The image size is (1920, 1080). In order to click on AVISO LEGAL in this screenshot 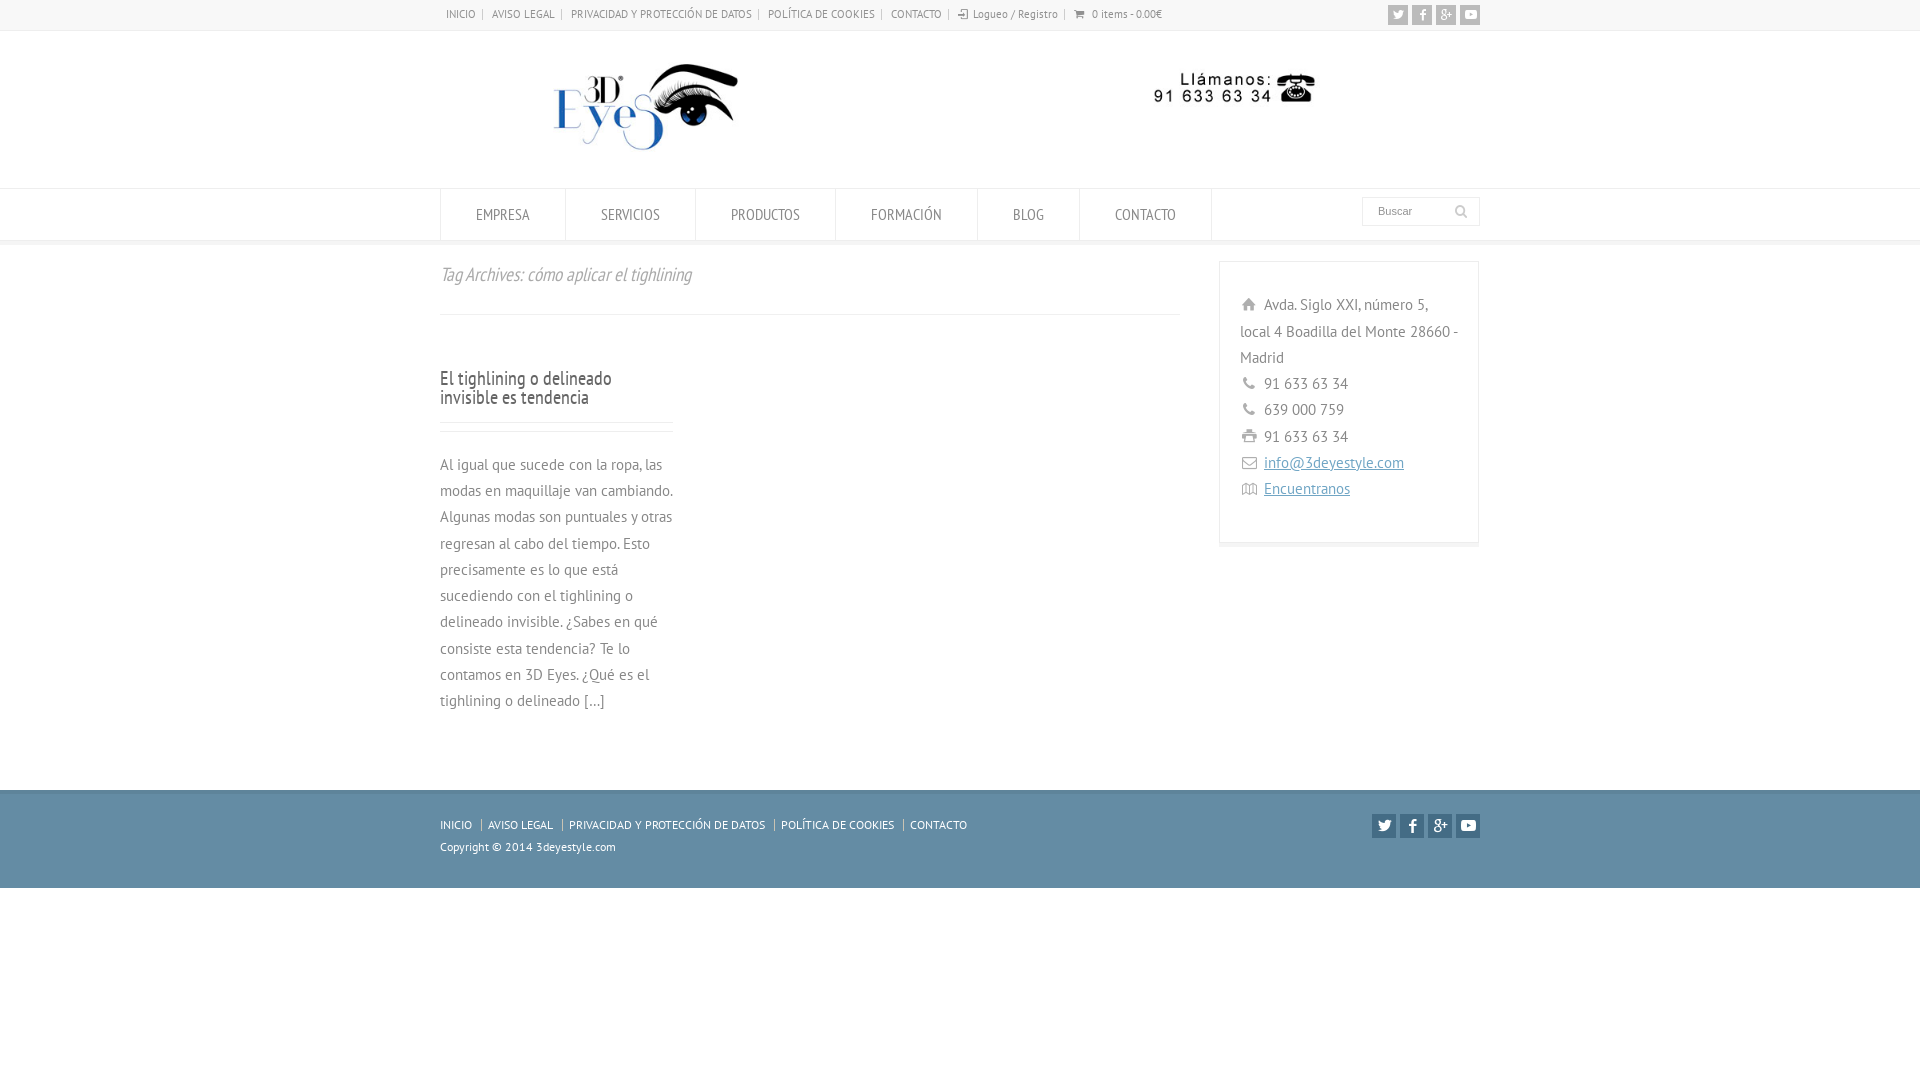, I will do `click(520, 824)`.